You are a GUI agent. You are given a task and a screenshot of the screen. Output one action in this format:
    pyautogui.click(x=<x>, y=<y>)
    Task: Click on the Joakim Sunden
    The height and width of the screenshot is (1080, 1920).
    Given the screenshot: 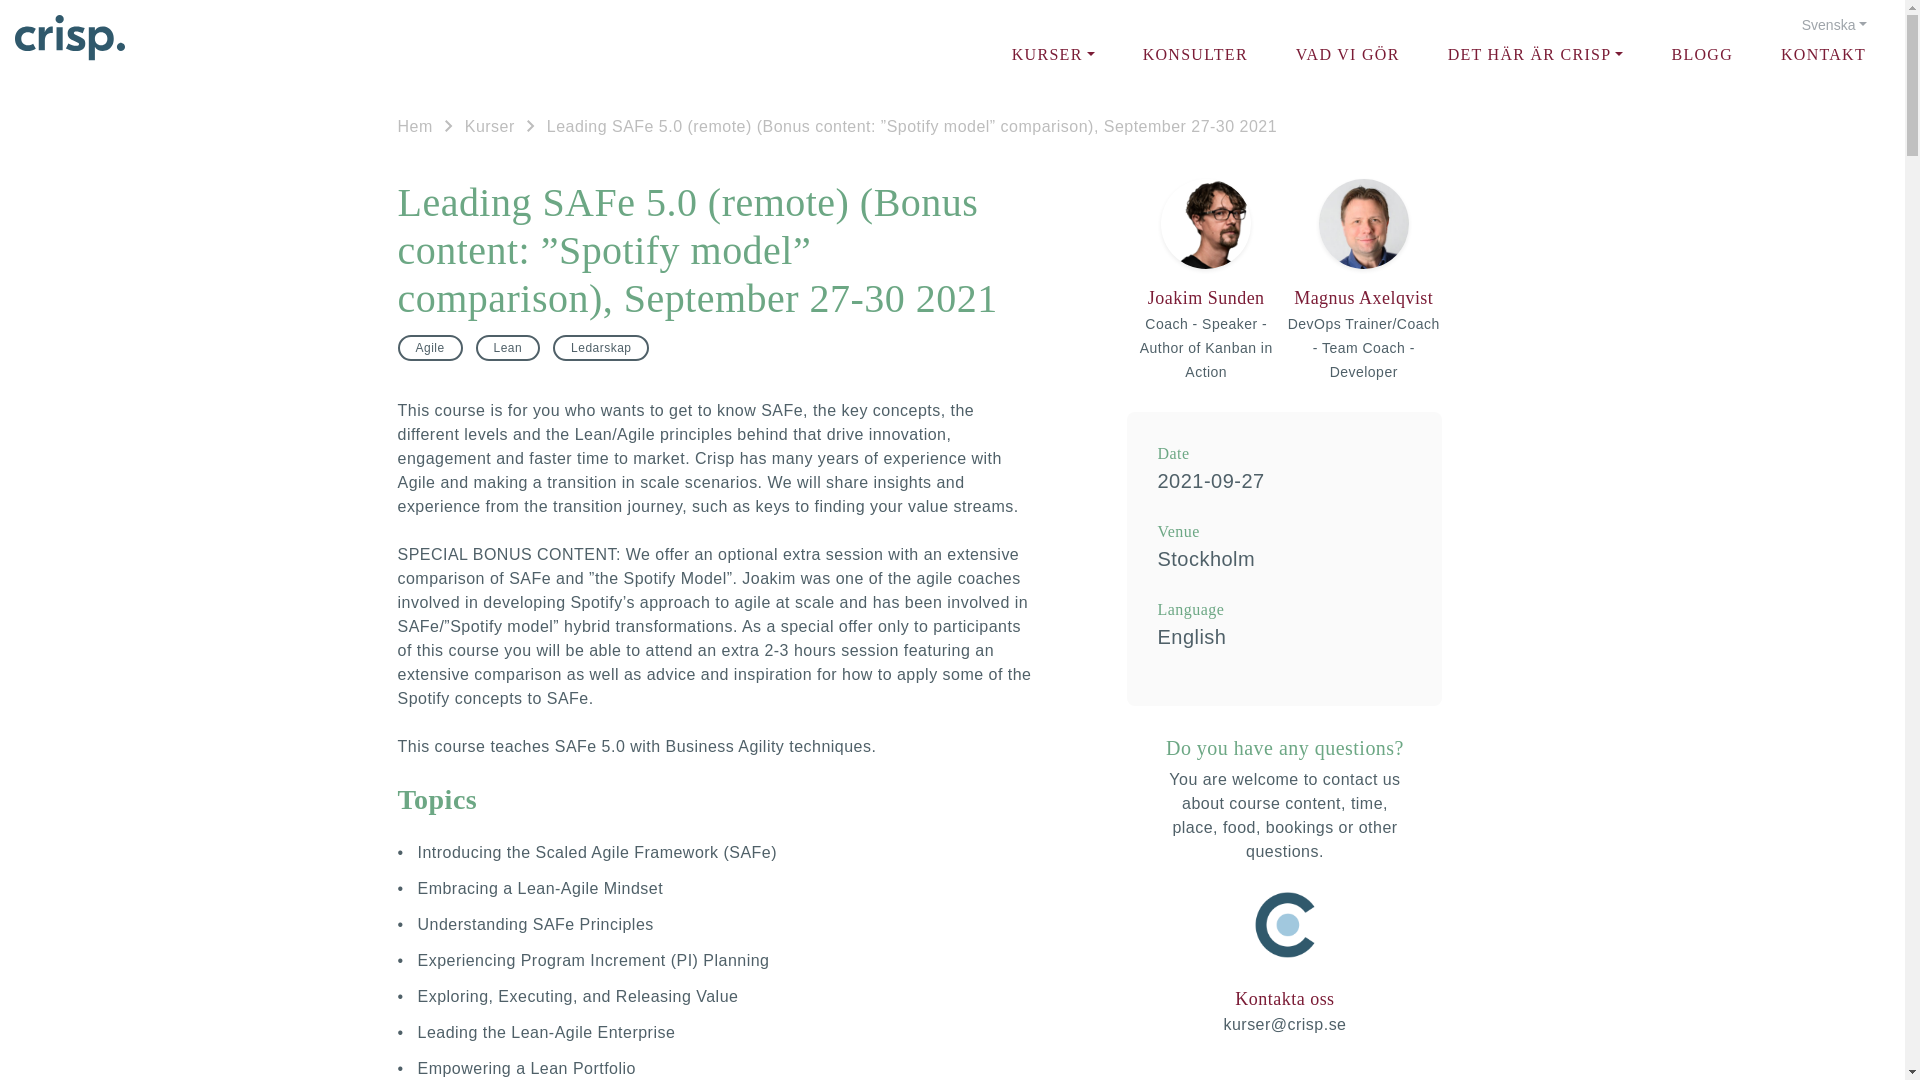 What is the action you would take?
    pyautogui.click(x=1206, y=298)
    